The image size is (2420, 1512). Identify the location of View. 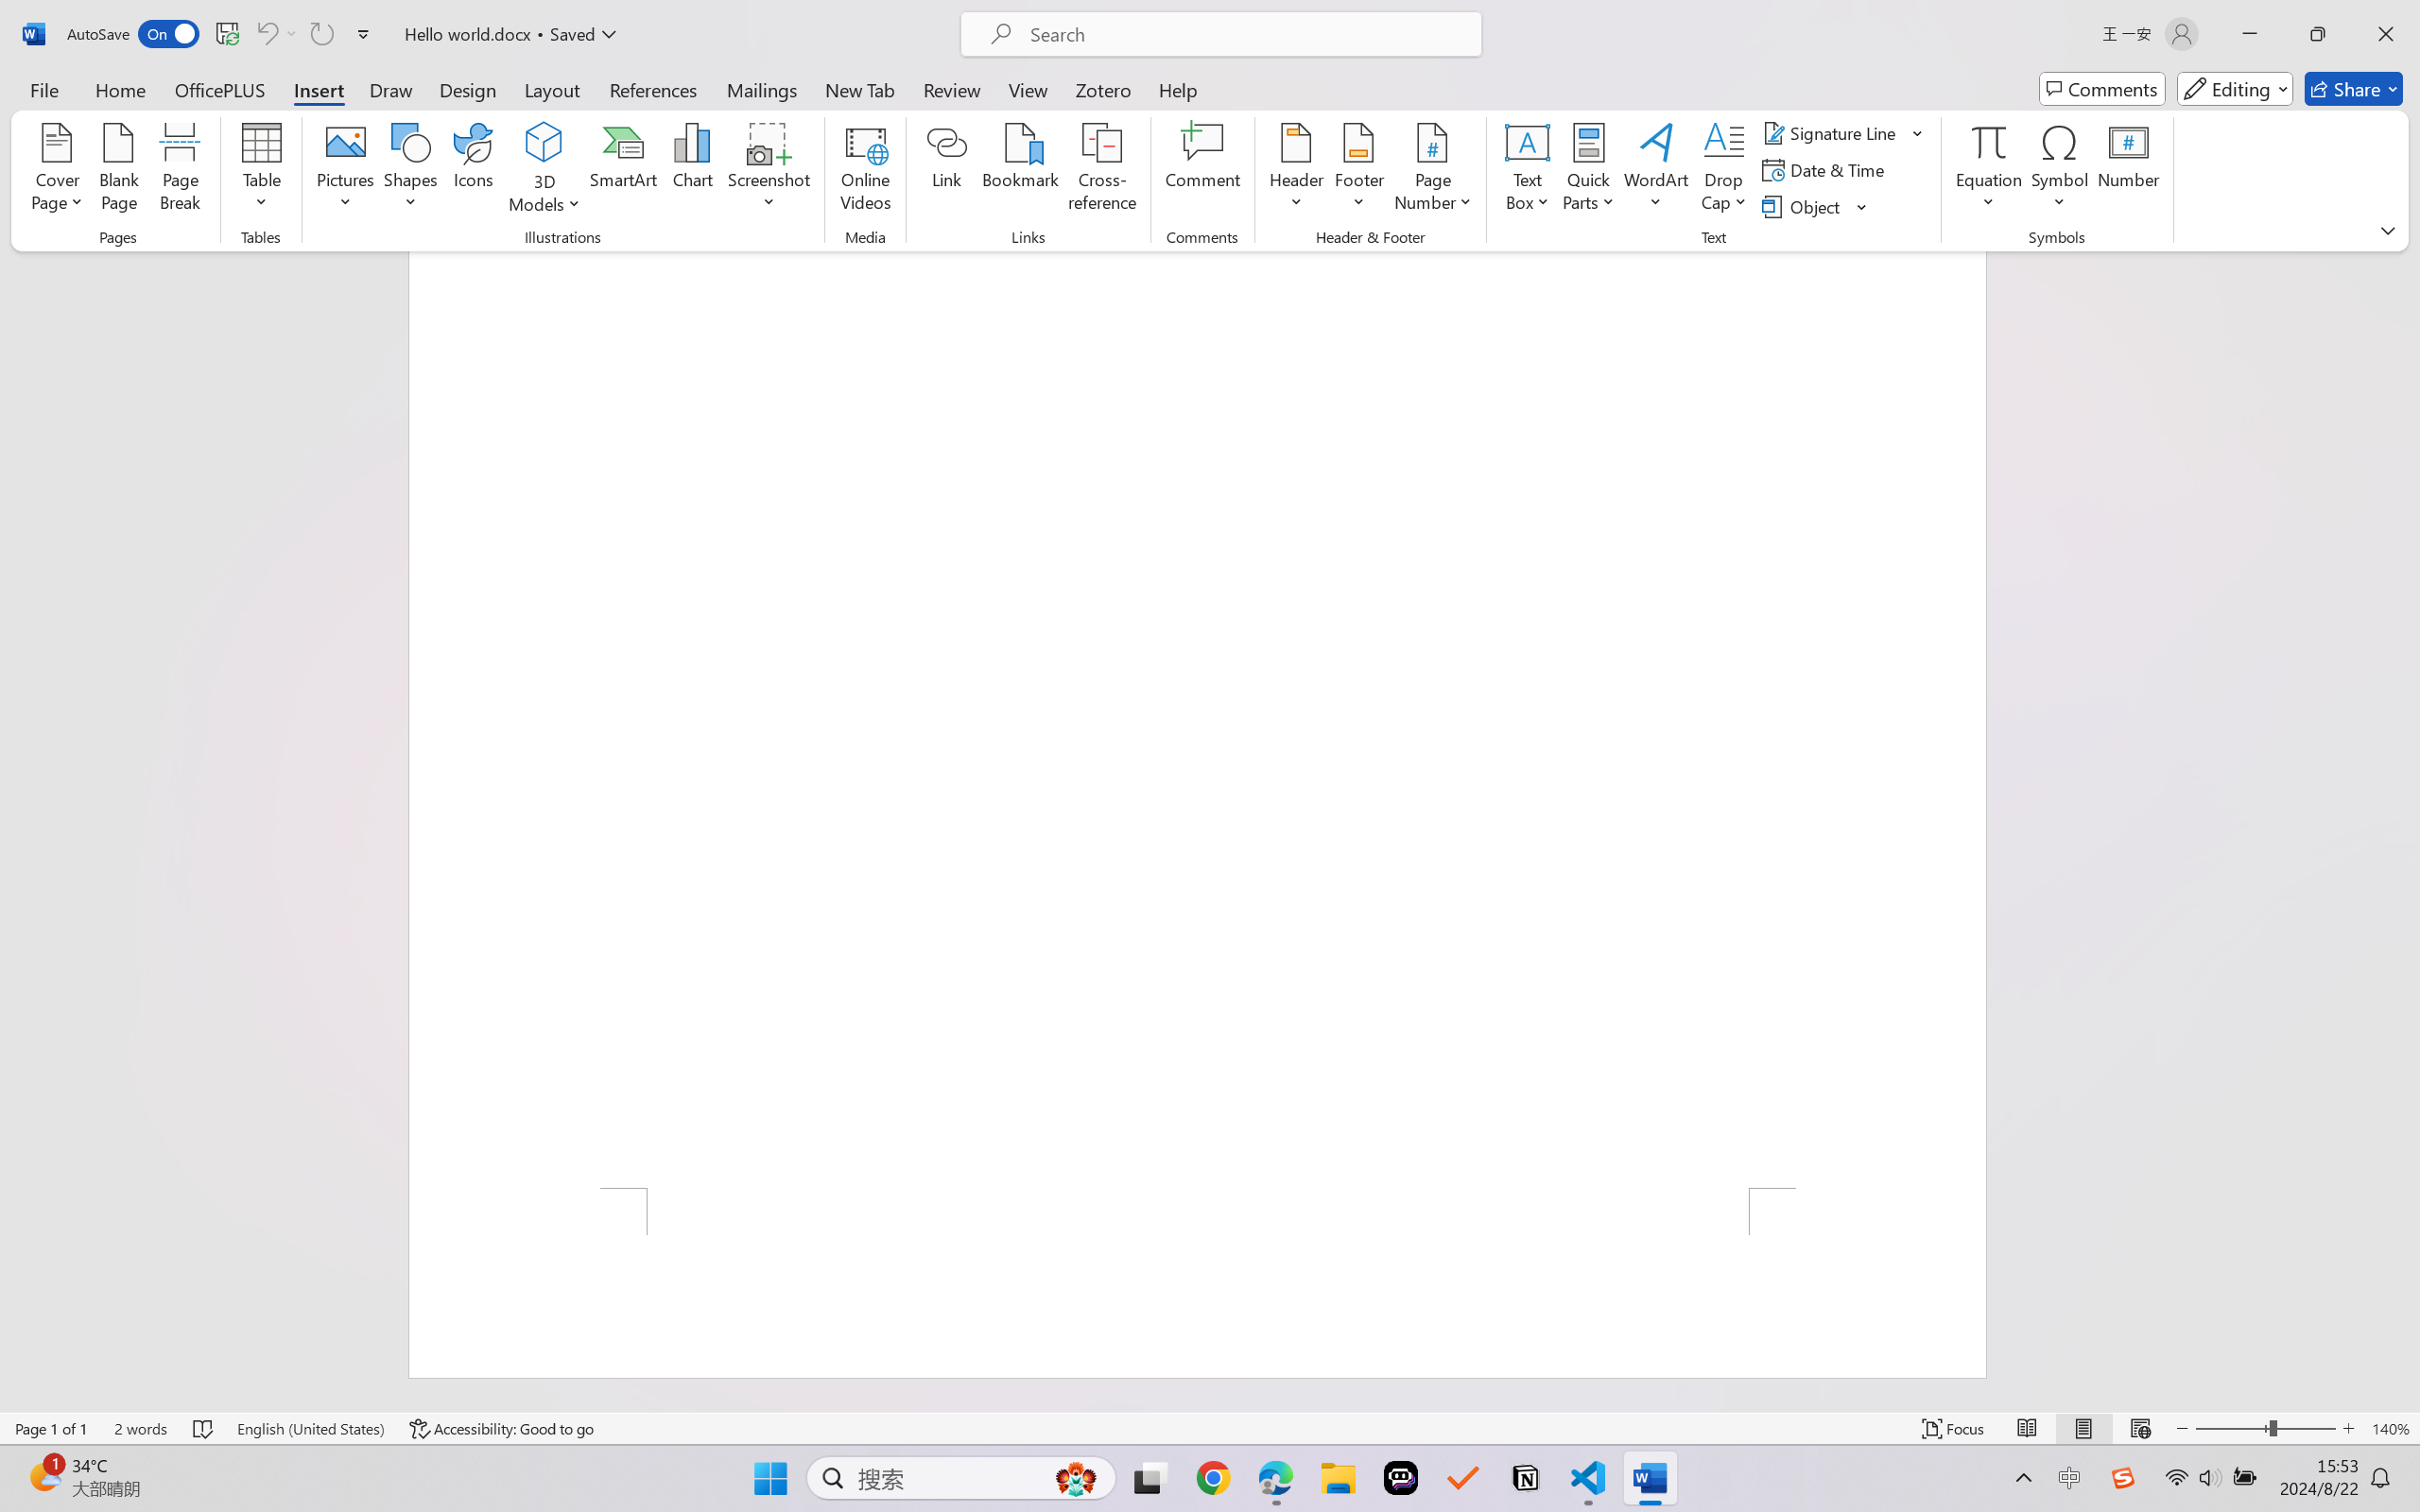
(1028, 89).